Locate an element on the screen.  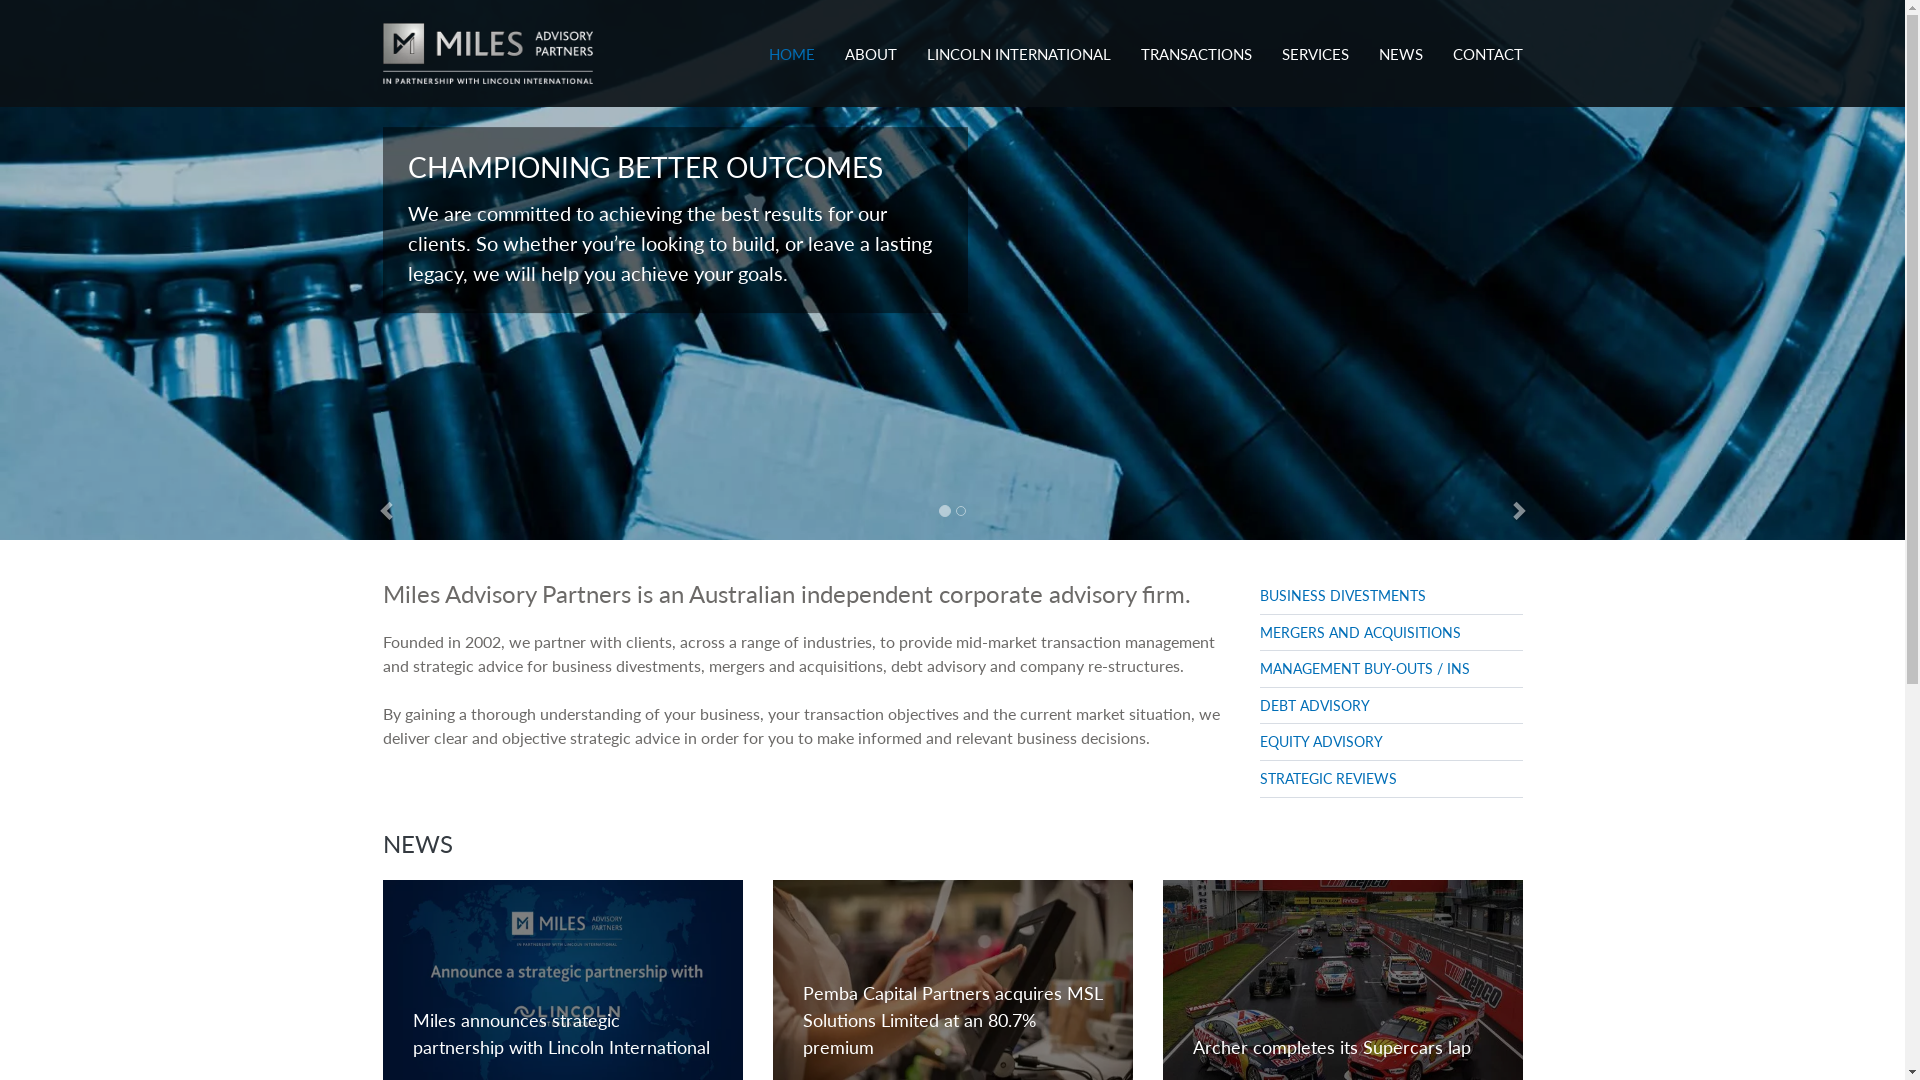
LINCOLN INTERNATIONAL is located at coordinates (1019, 33).